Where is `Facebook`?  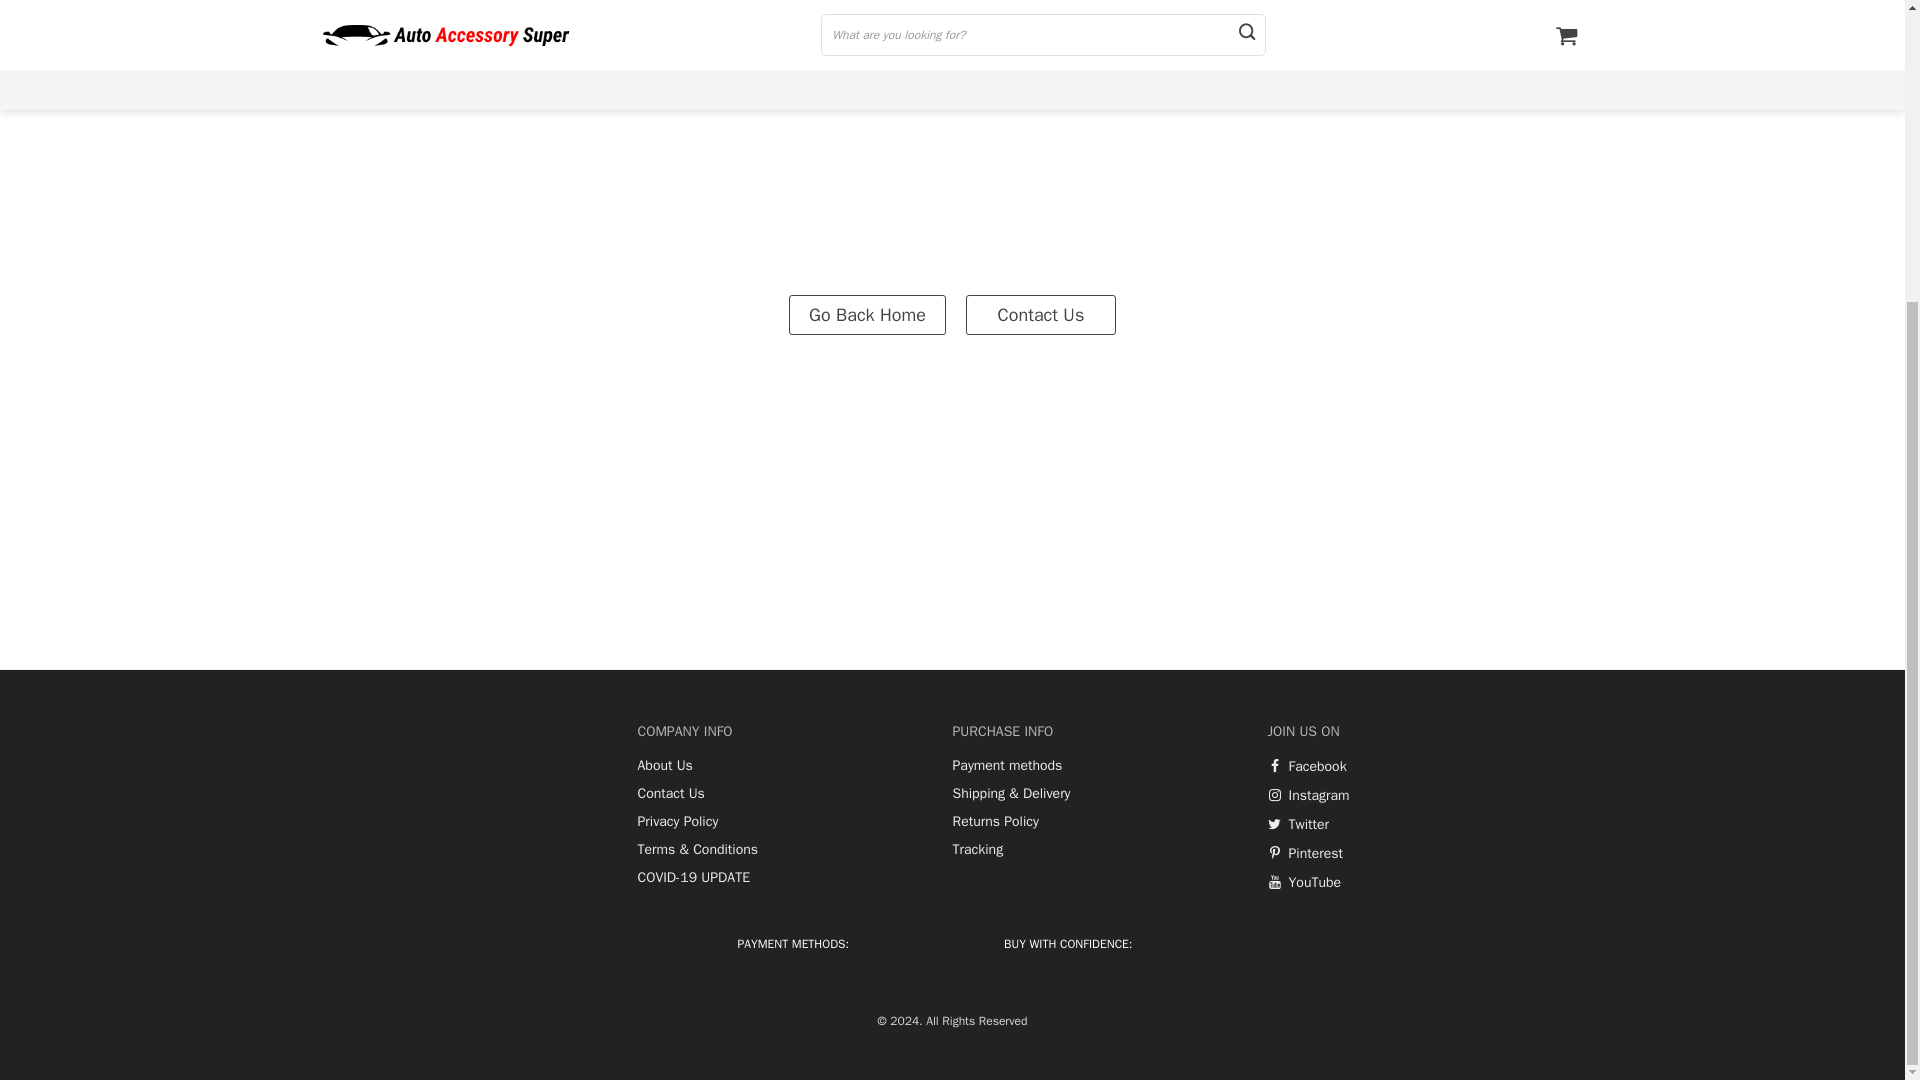 Facebook is located at coordinates (1307, 767).